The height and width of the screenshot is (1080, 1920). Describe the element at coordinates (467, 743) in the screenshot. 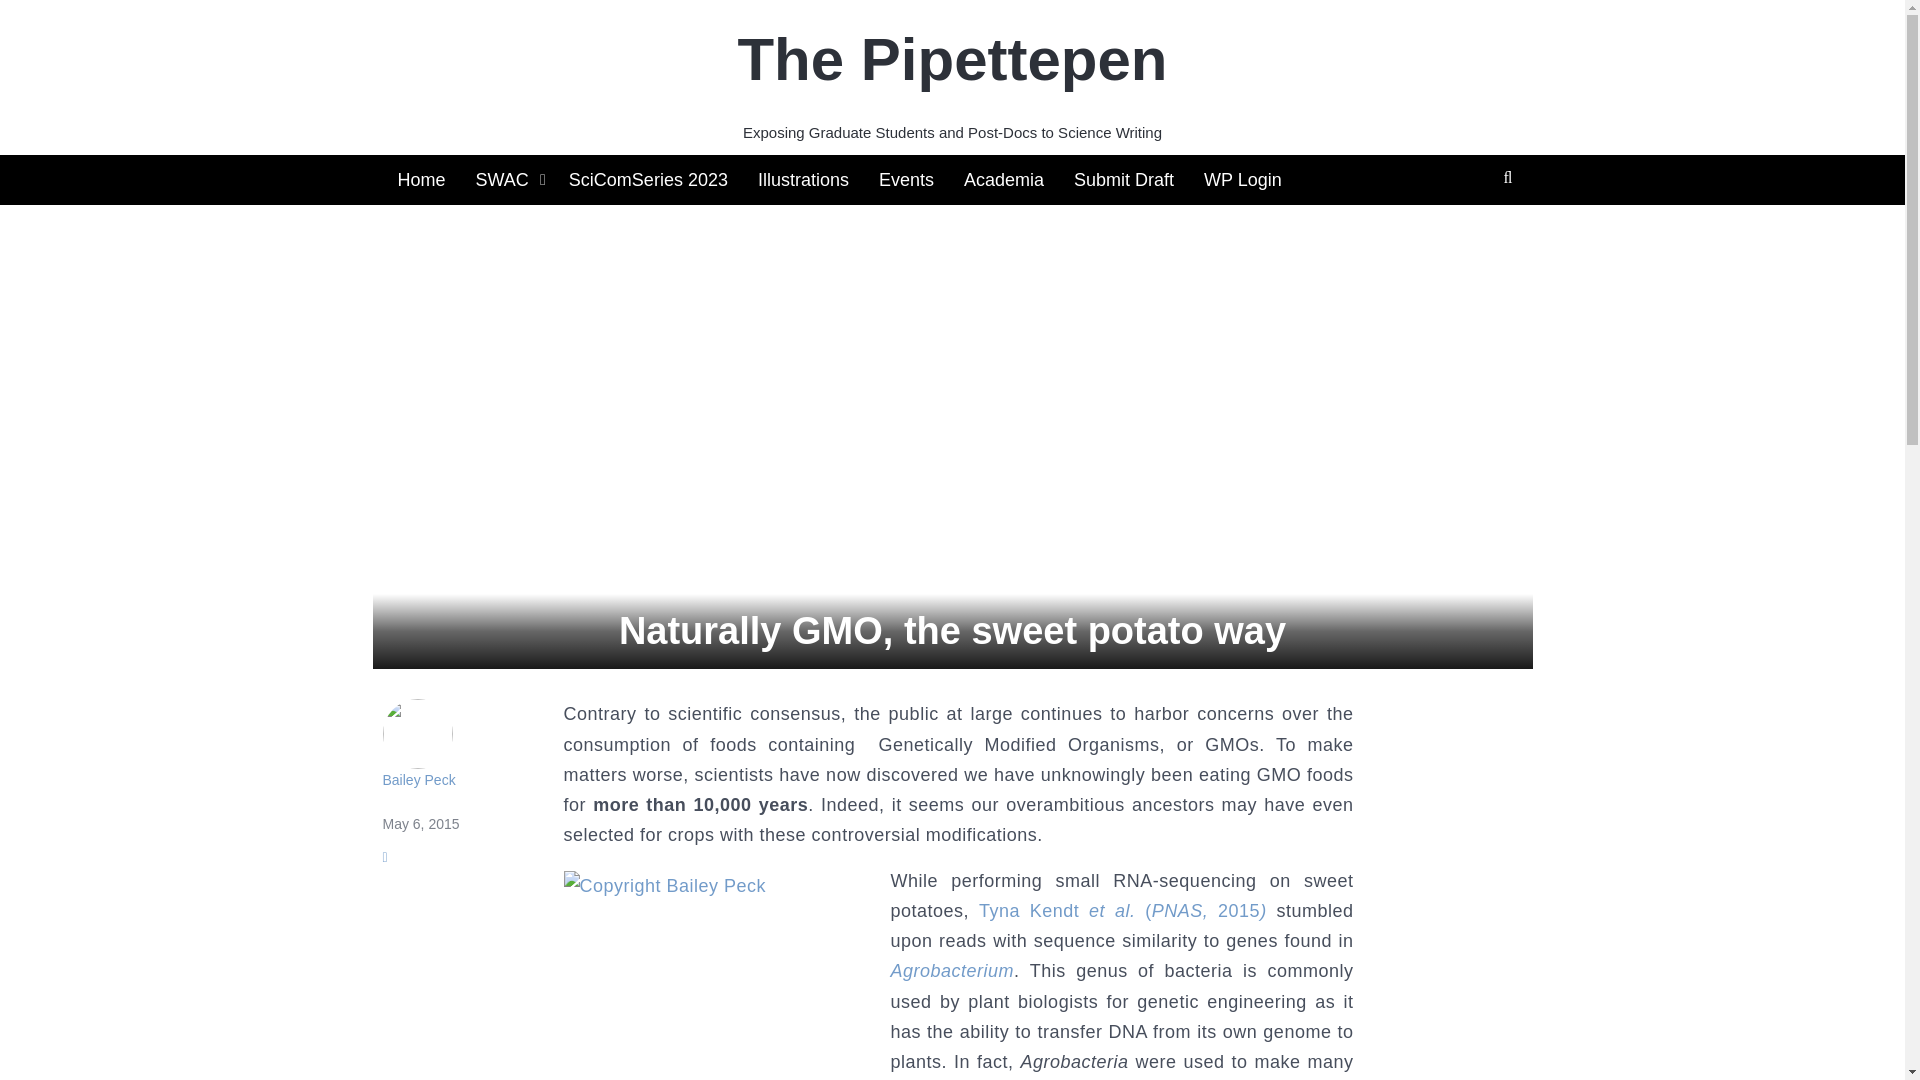

I see `Bailey Peck` at that location.